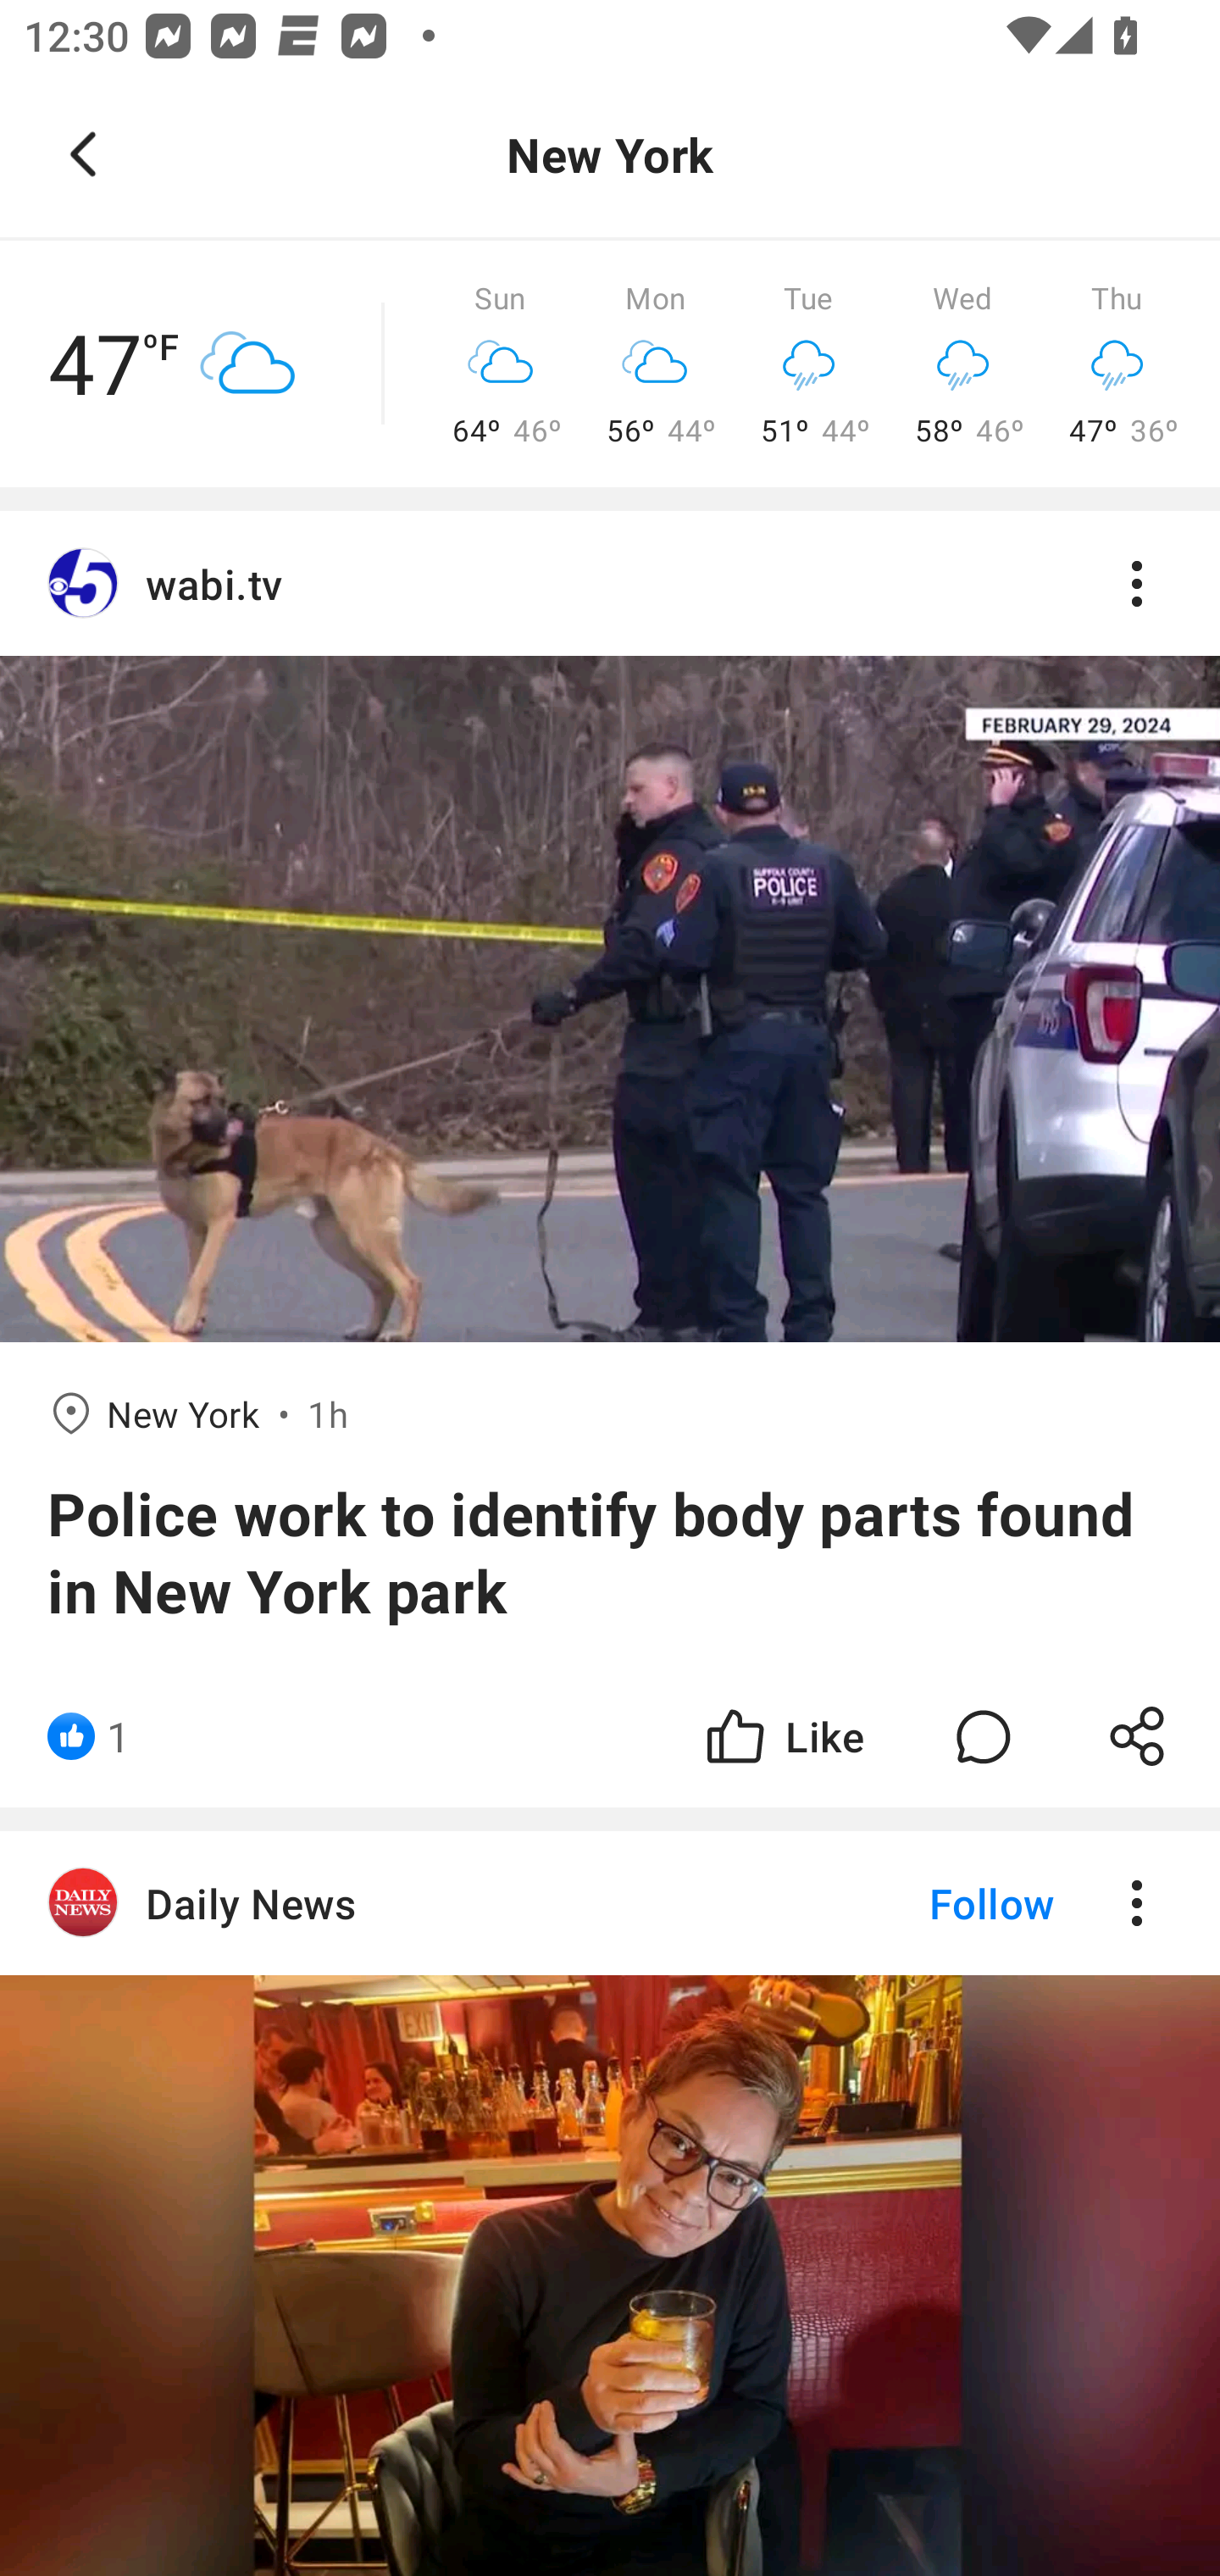  I want to click on Navigate up, so click(83, 154).